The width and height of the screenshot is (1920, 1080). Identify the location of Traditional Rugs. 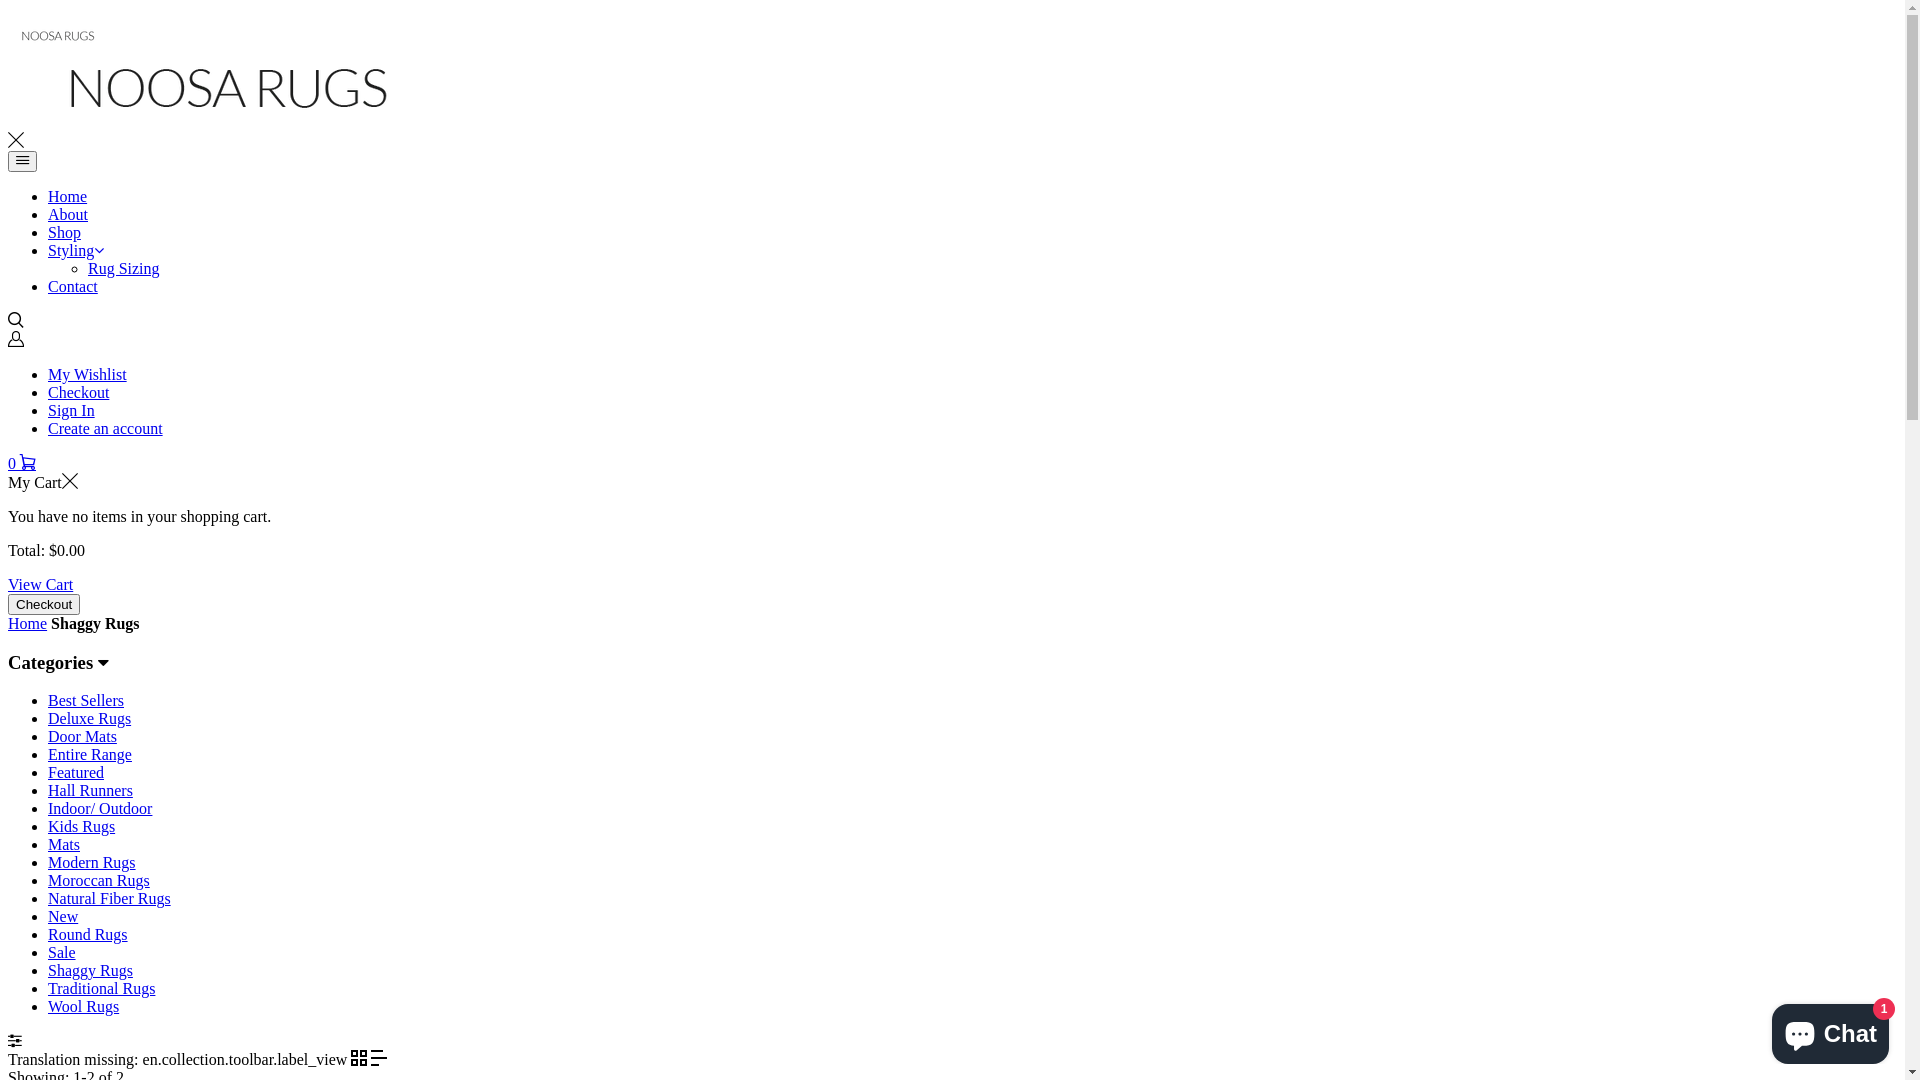
(102, 988).